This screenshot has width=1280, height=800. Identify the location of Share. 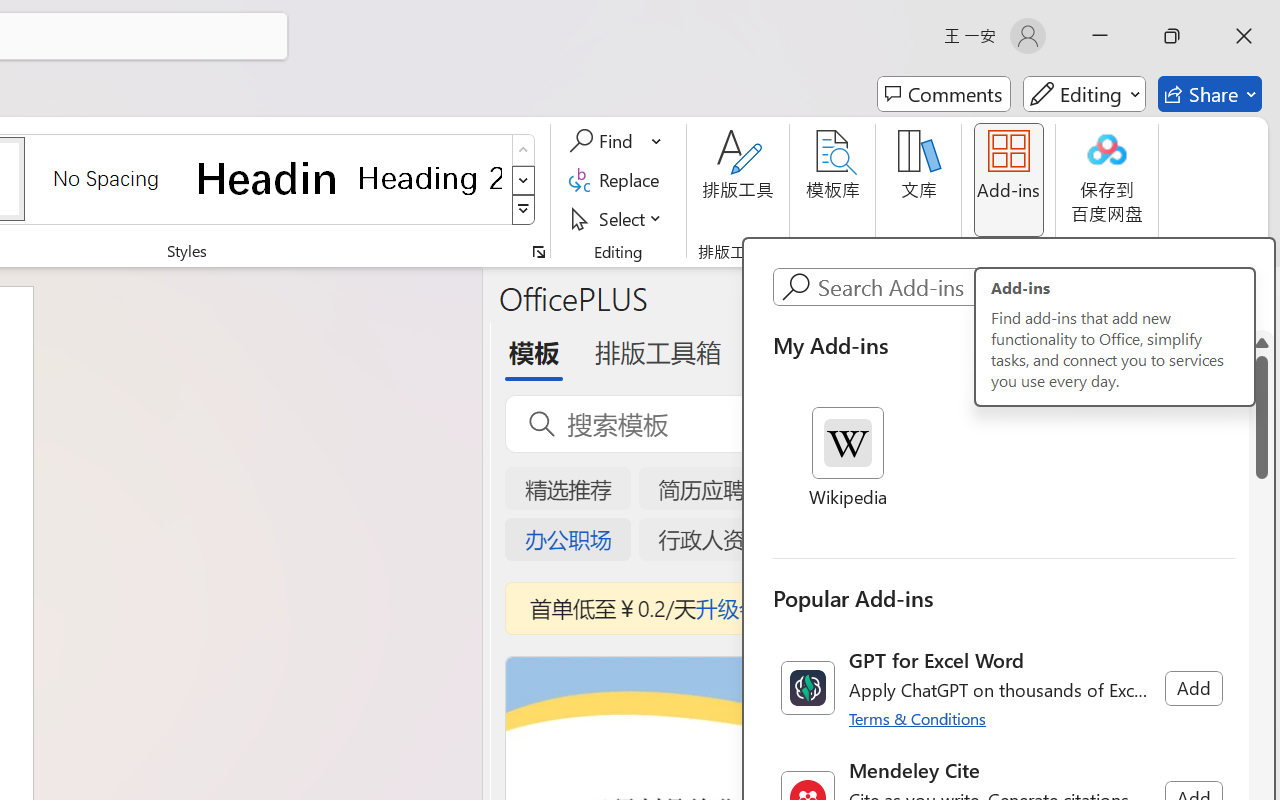
(1210, 94).